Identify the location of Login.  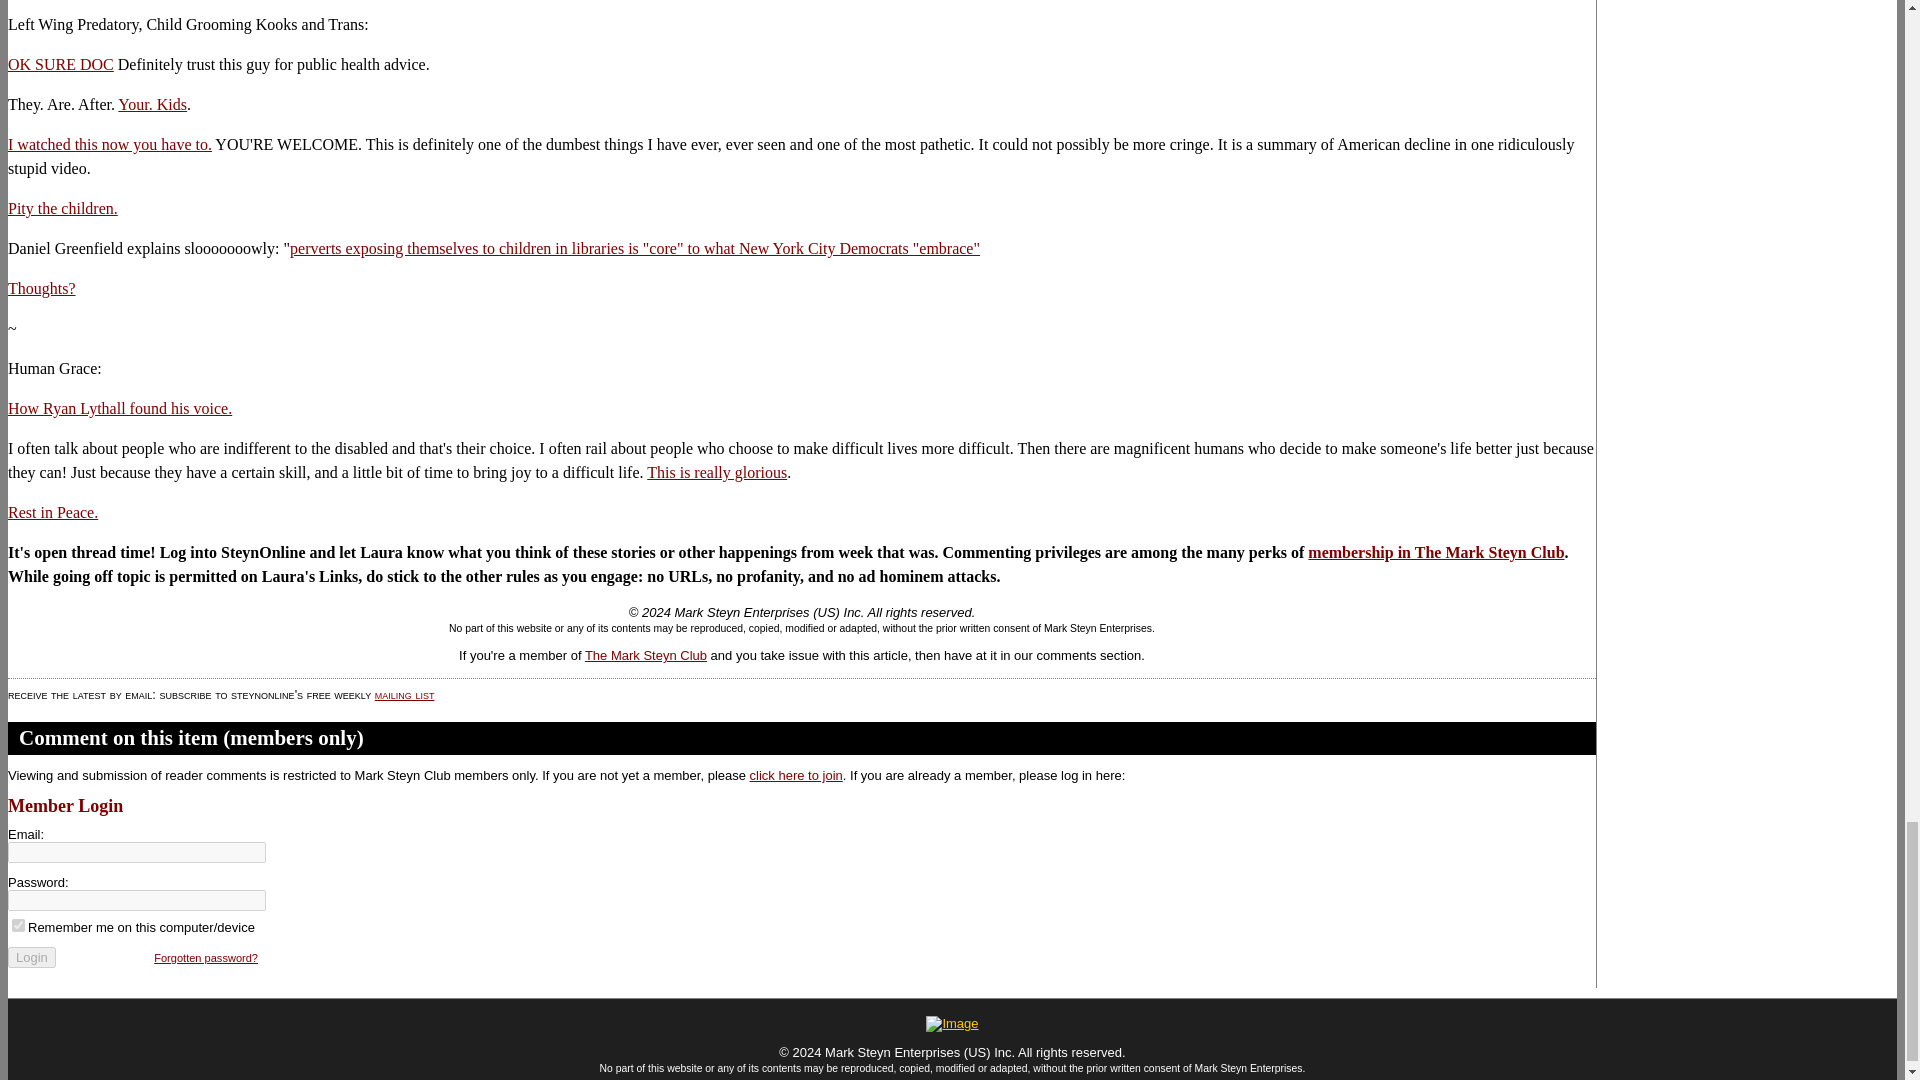
(31, 957).